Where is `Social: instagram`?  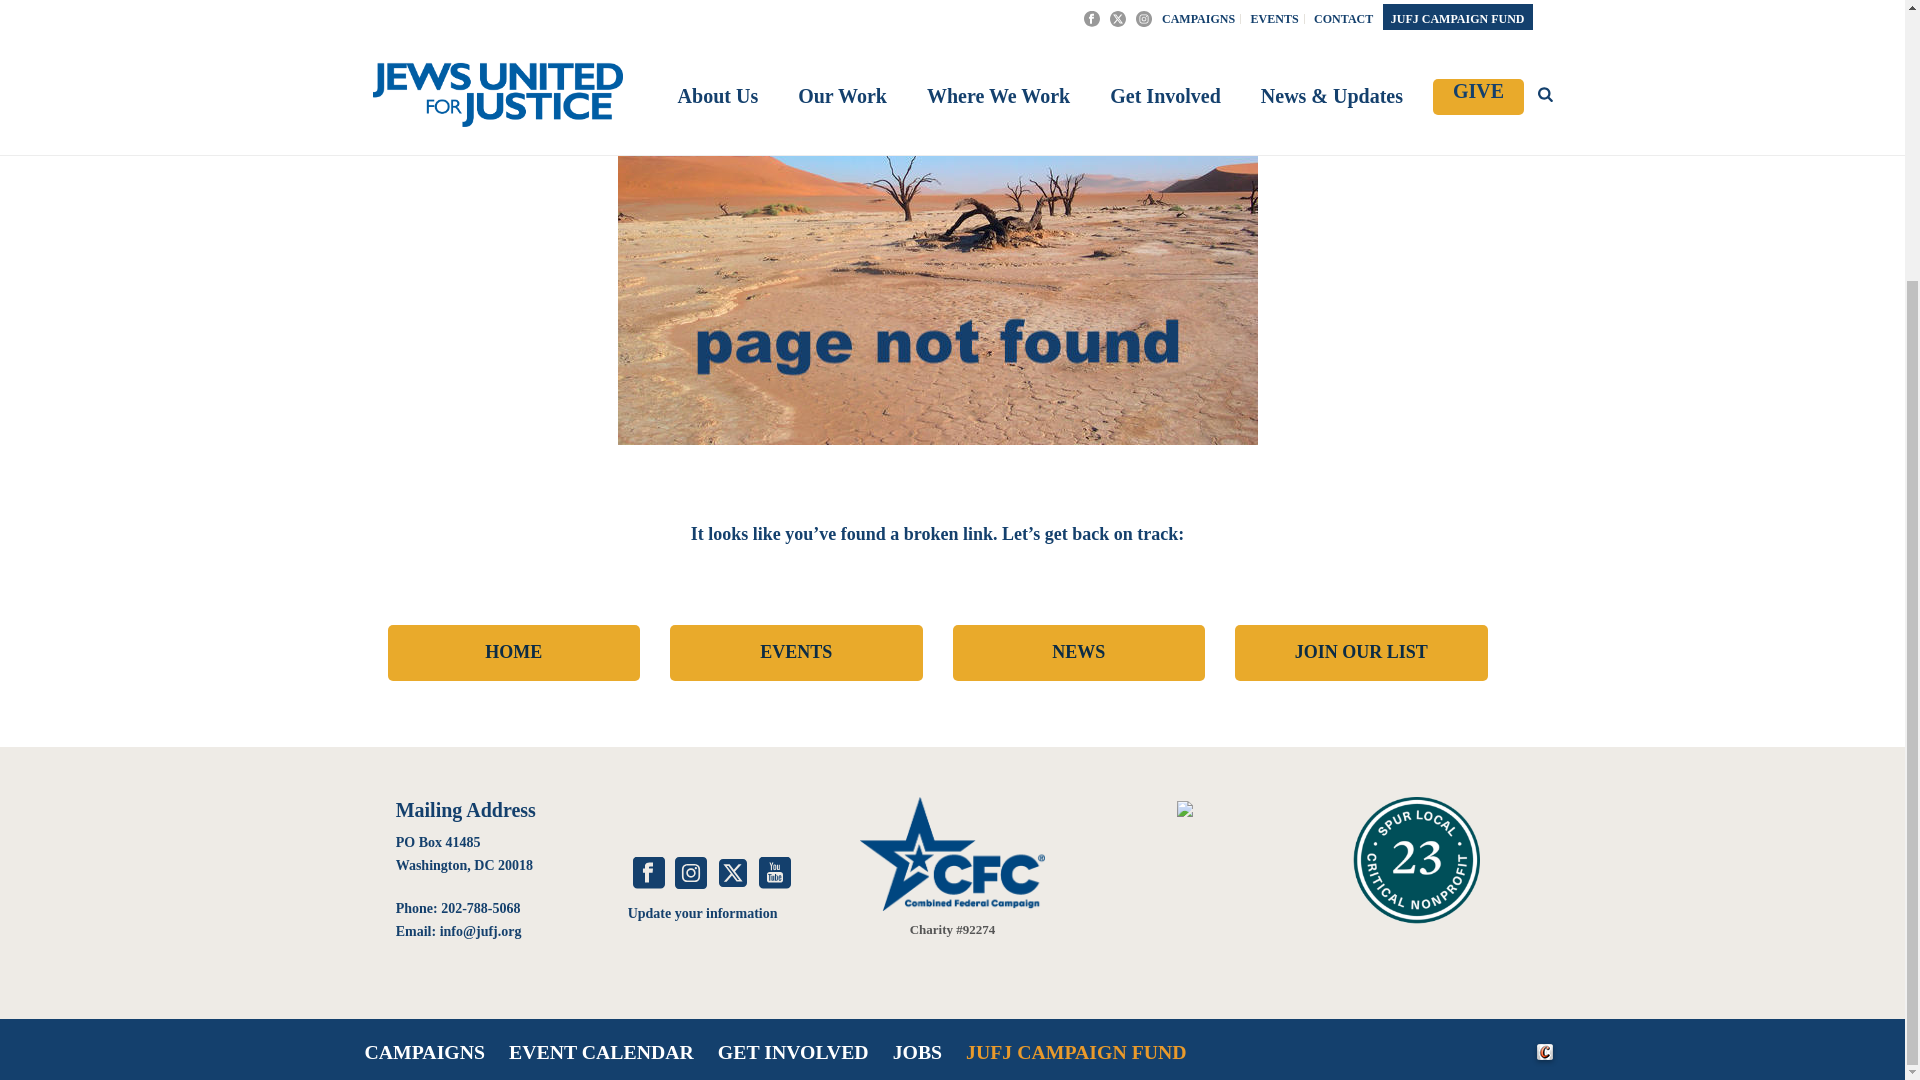
Social: instagram is located at coordinates (690, 874).